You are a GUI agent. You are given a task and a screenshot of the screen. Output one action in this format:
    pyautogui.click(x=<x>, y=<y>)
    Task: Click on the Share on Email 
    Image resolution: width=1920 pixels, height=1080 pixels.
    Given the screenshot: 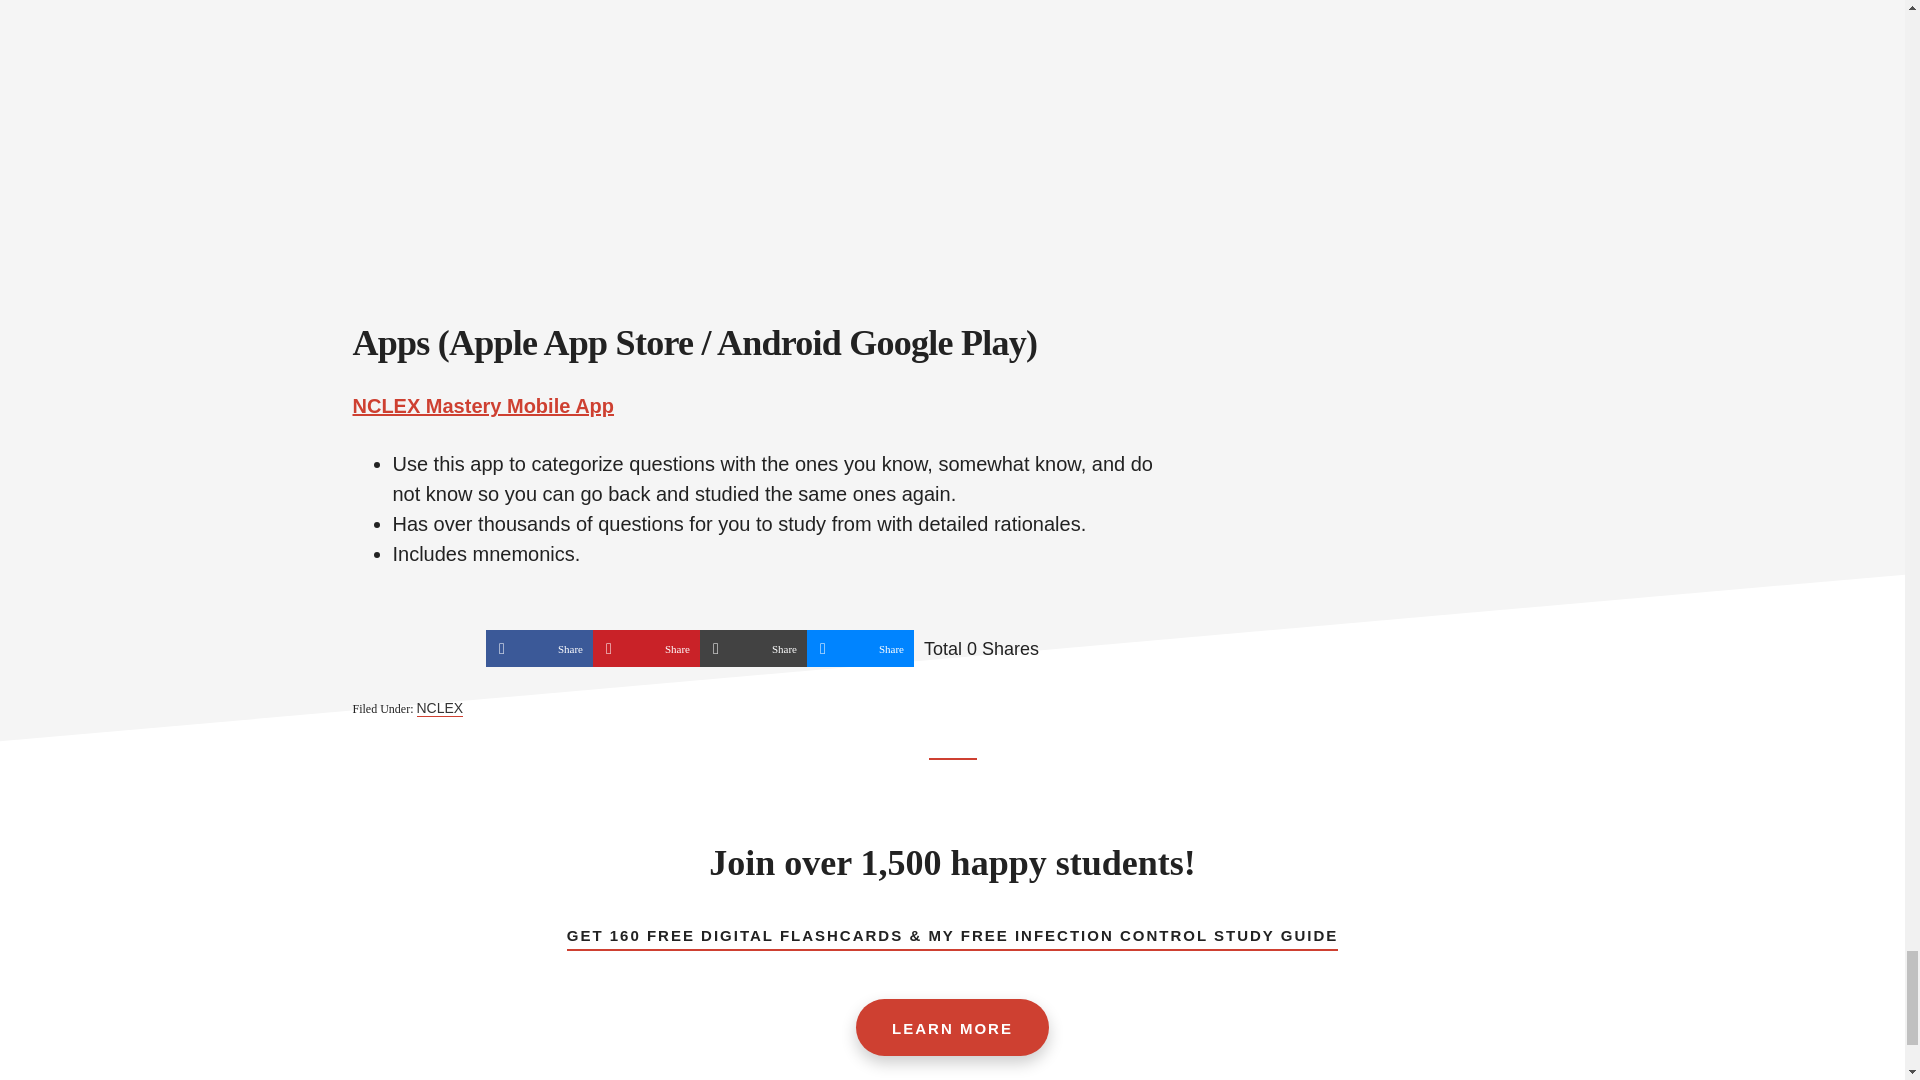 What is the action you would take?
    pyautogui.click(x=753, y=648)
    